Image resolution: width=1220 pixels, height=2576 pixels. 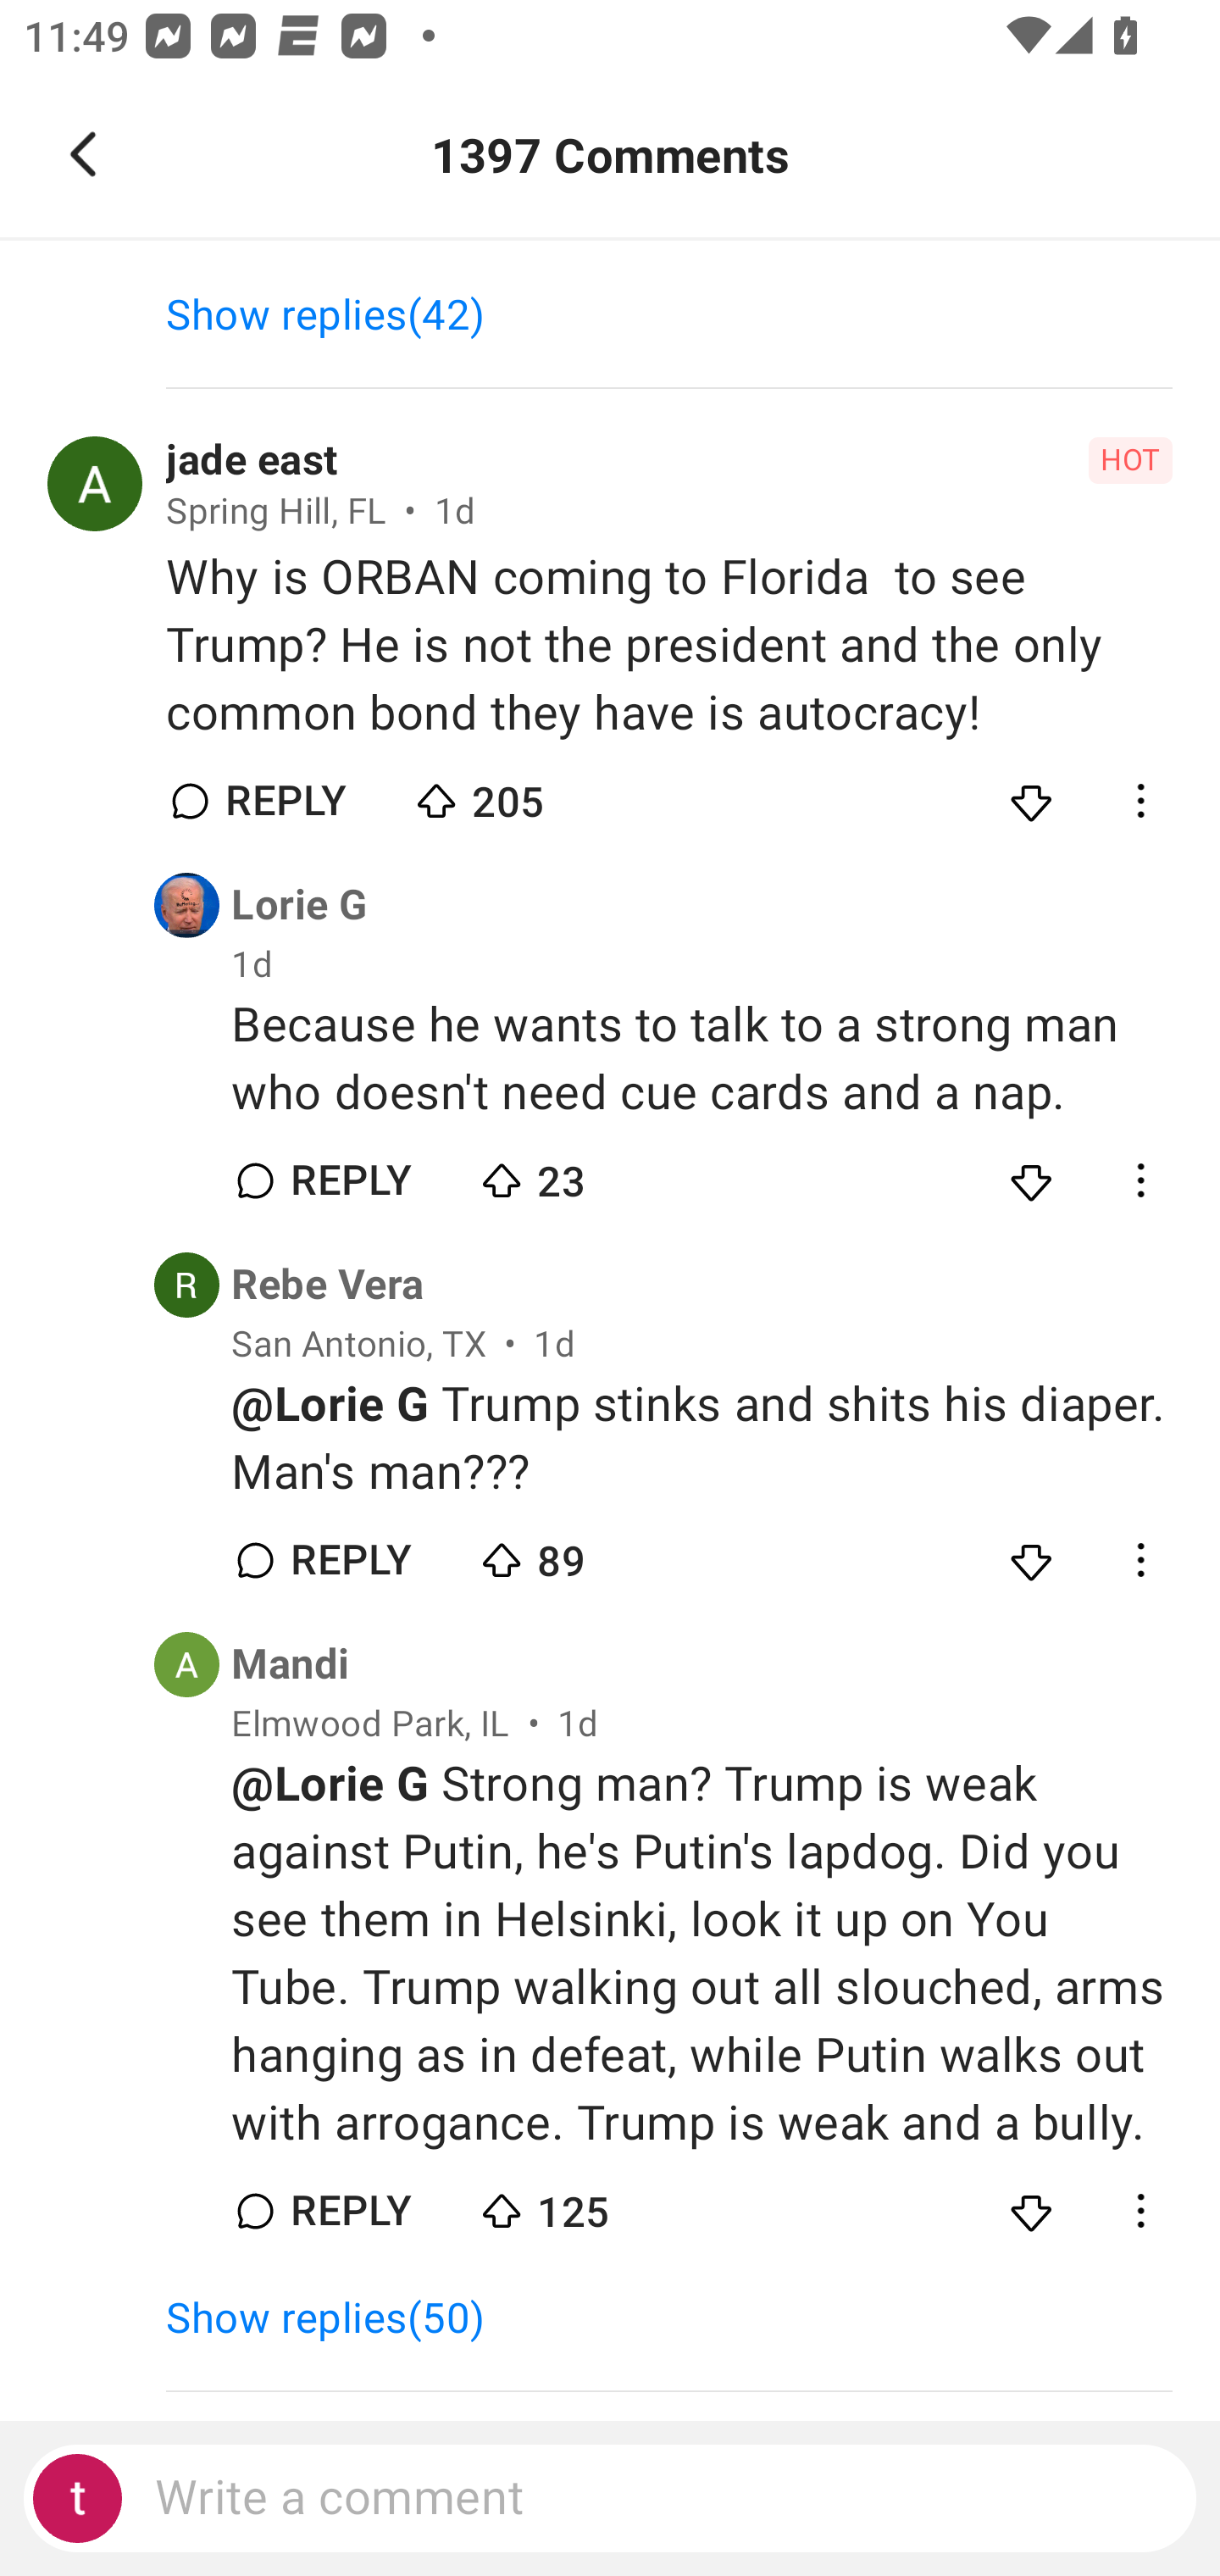 I want to click on Rebe Vera, so click(x=328, y=1284).